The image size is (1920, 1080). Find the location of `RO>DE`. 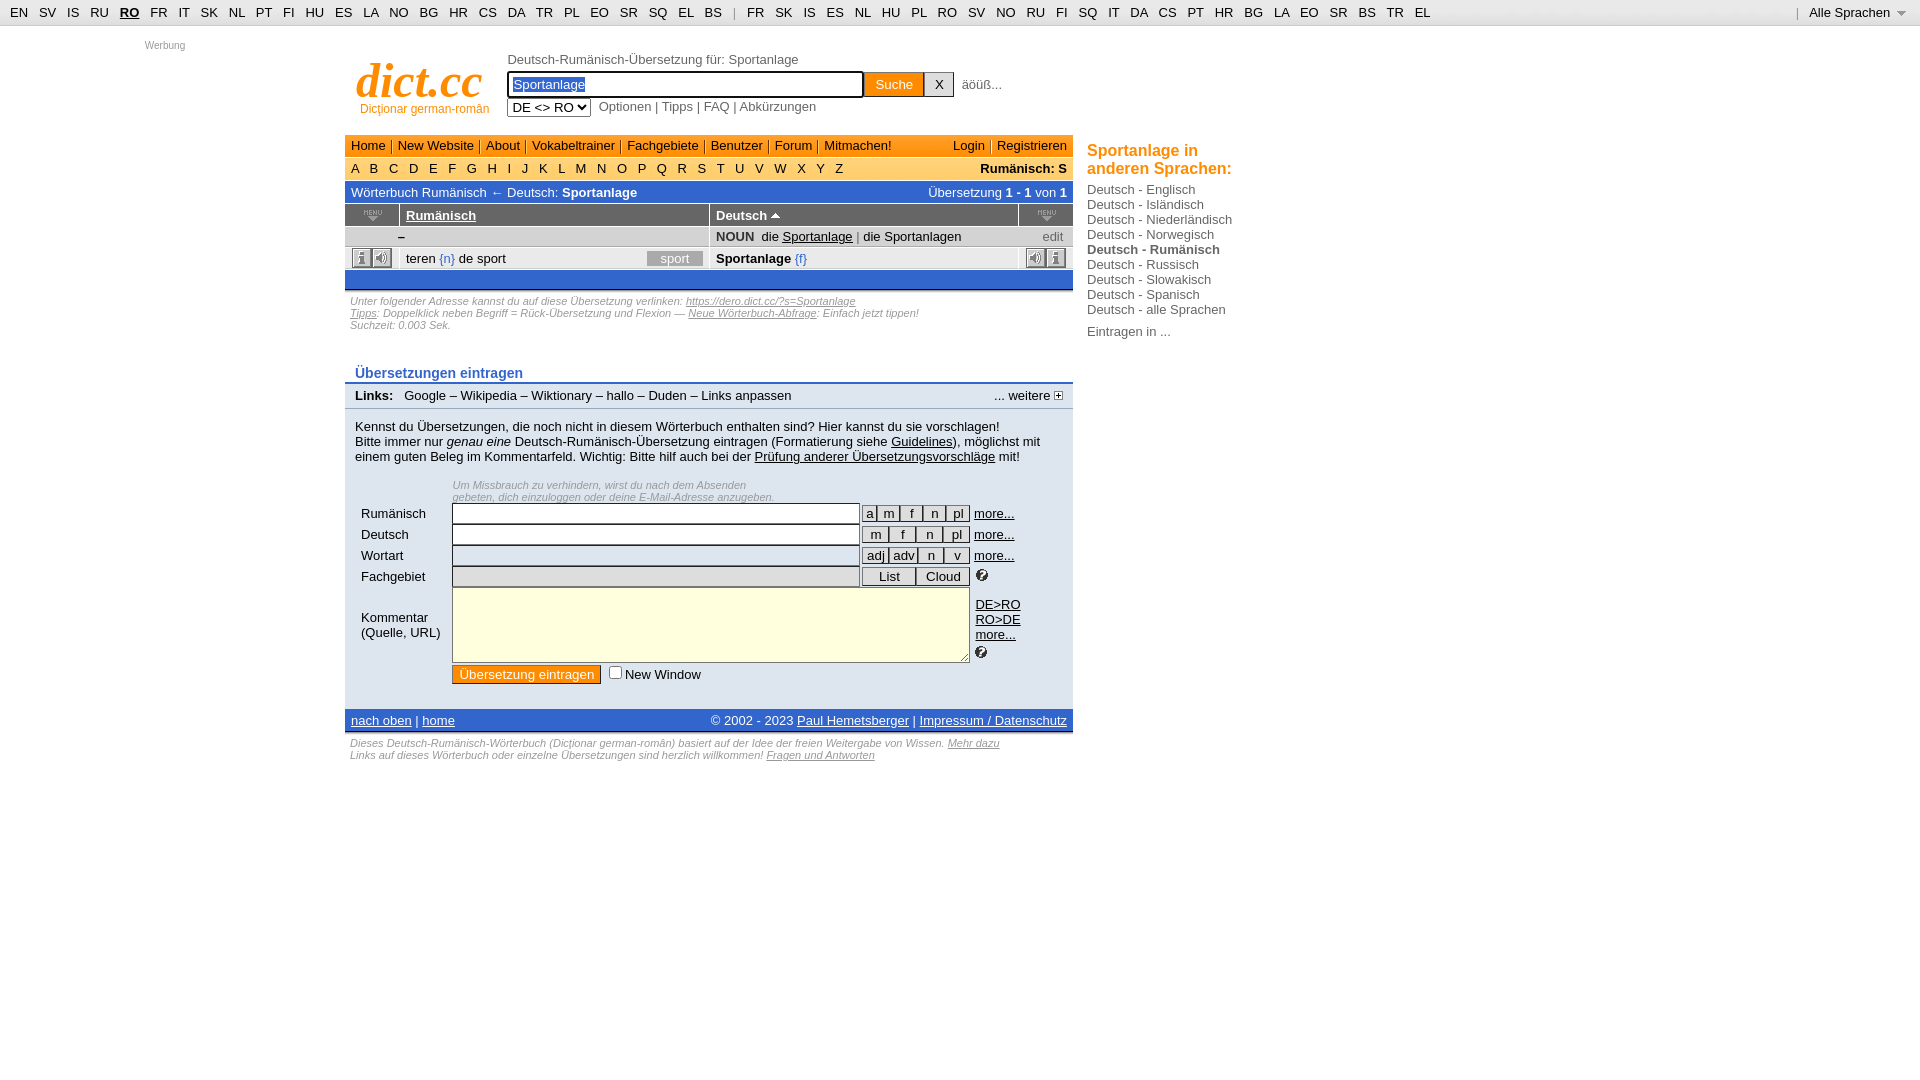

RO>DE is located at coordinates (998, 620).